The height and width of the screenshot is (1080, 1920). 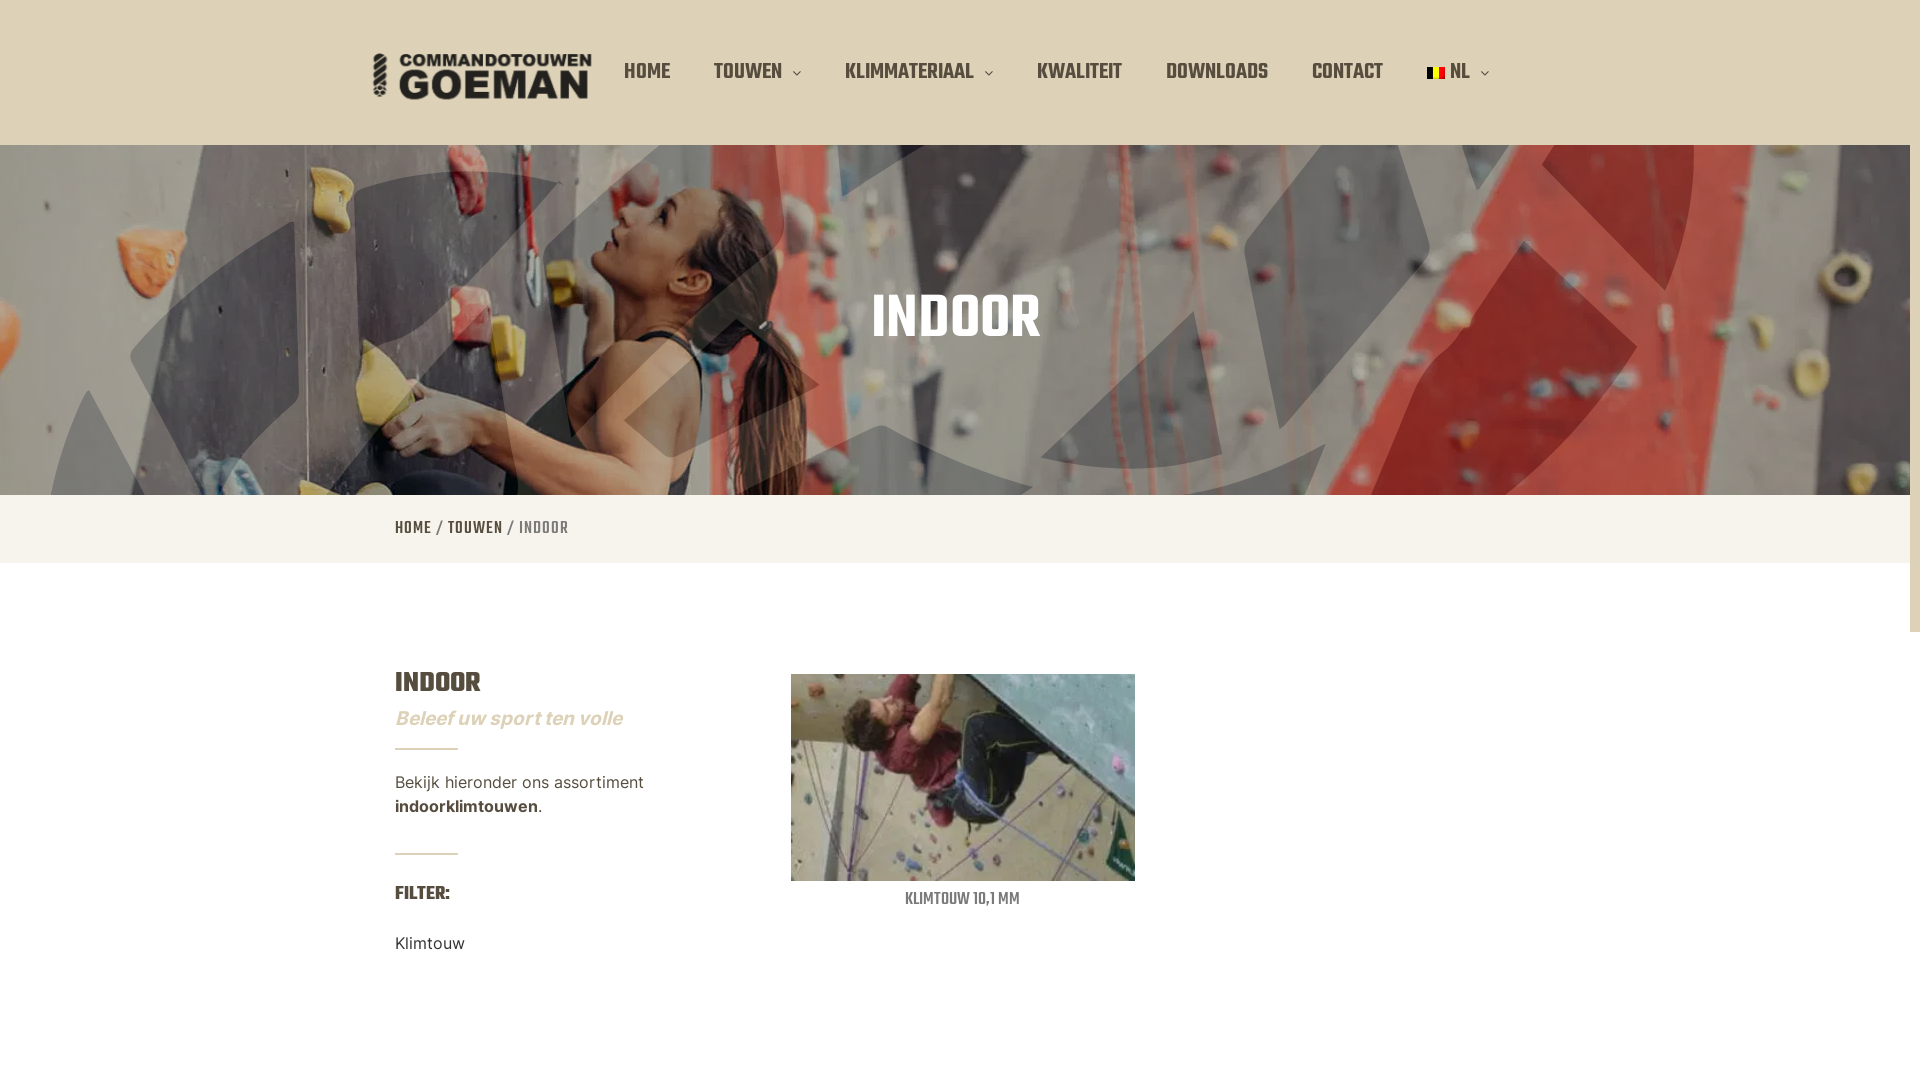 What do you see at coordinates (962, 900) in the screenshot?
I see `KLIMTOUW 10,1 MM` at bounding box center [962, 900].